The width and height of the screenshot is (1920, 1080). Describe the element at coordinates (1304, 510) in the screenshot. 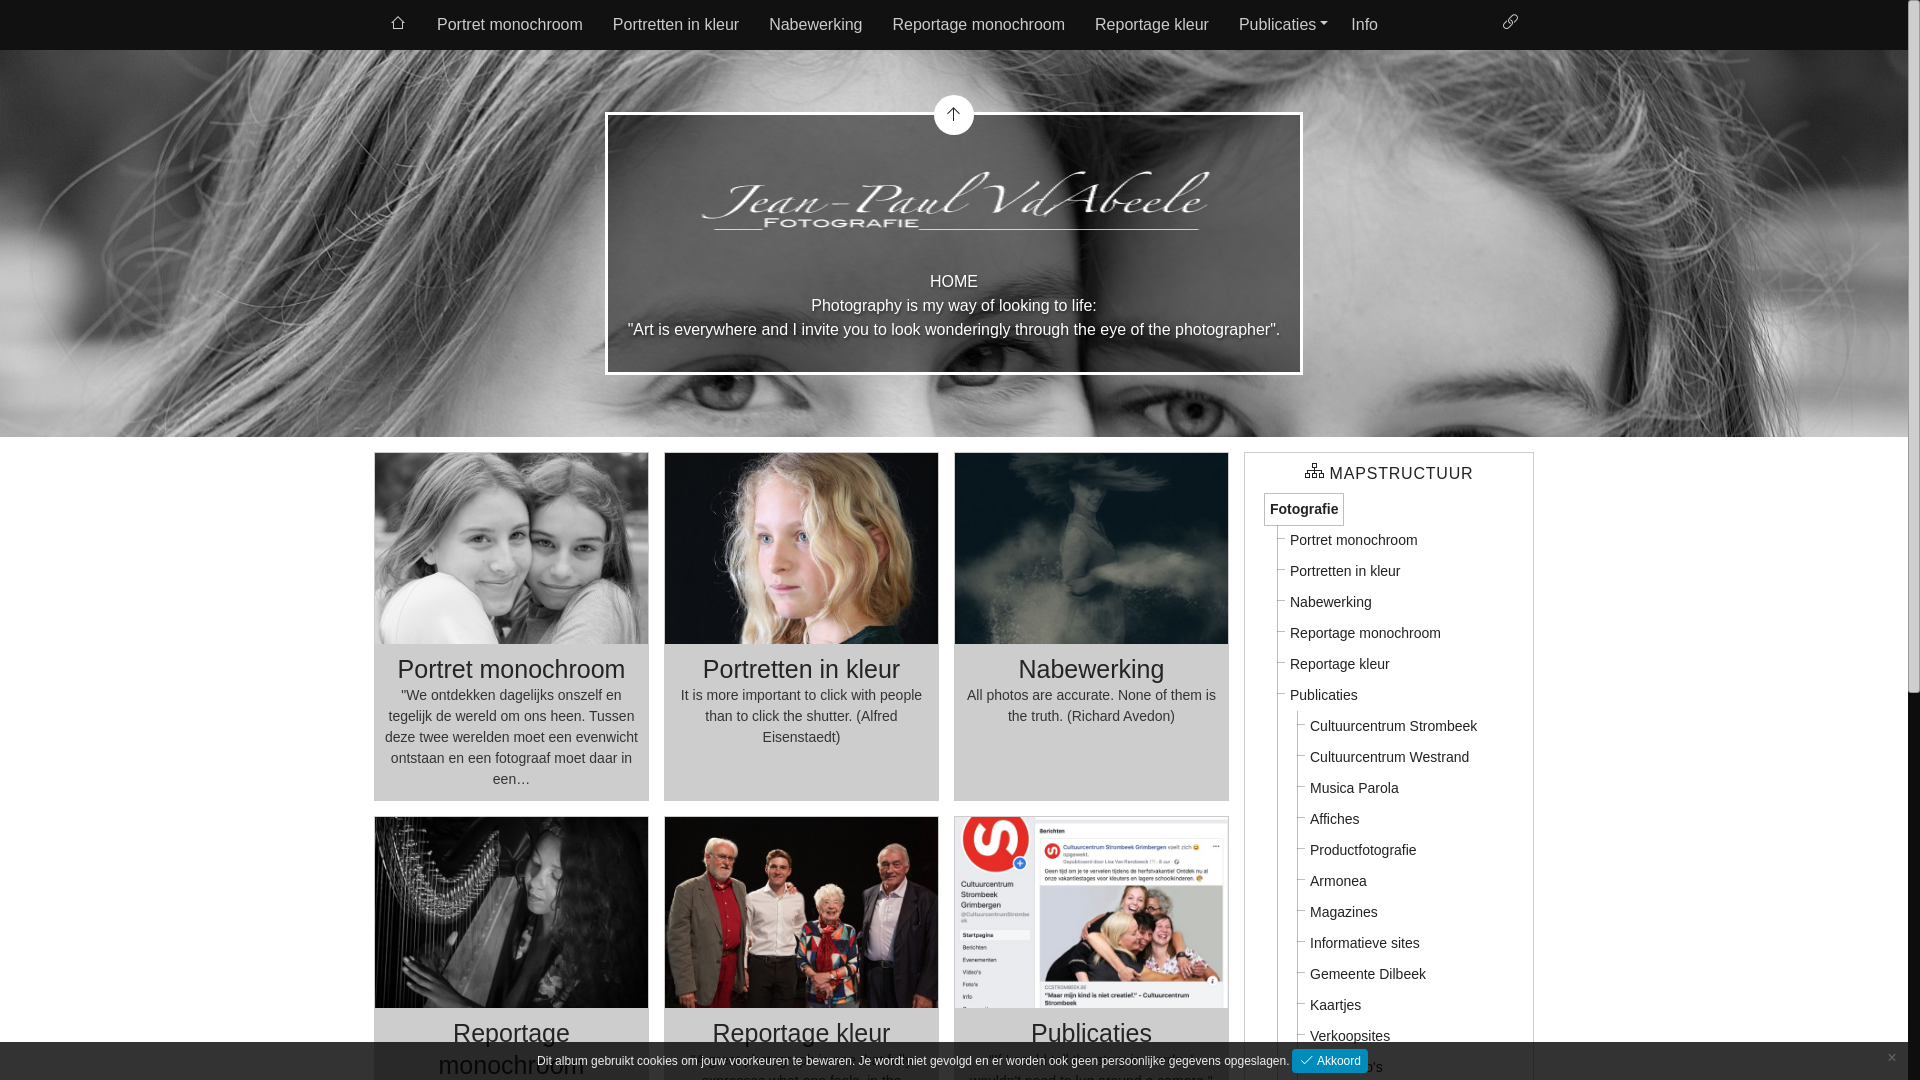

I see `Fotografie` at that location.